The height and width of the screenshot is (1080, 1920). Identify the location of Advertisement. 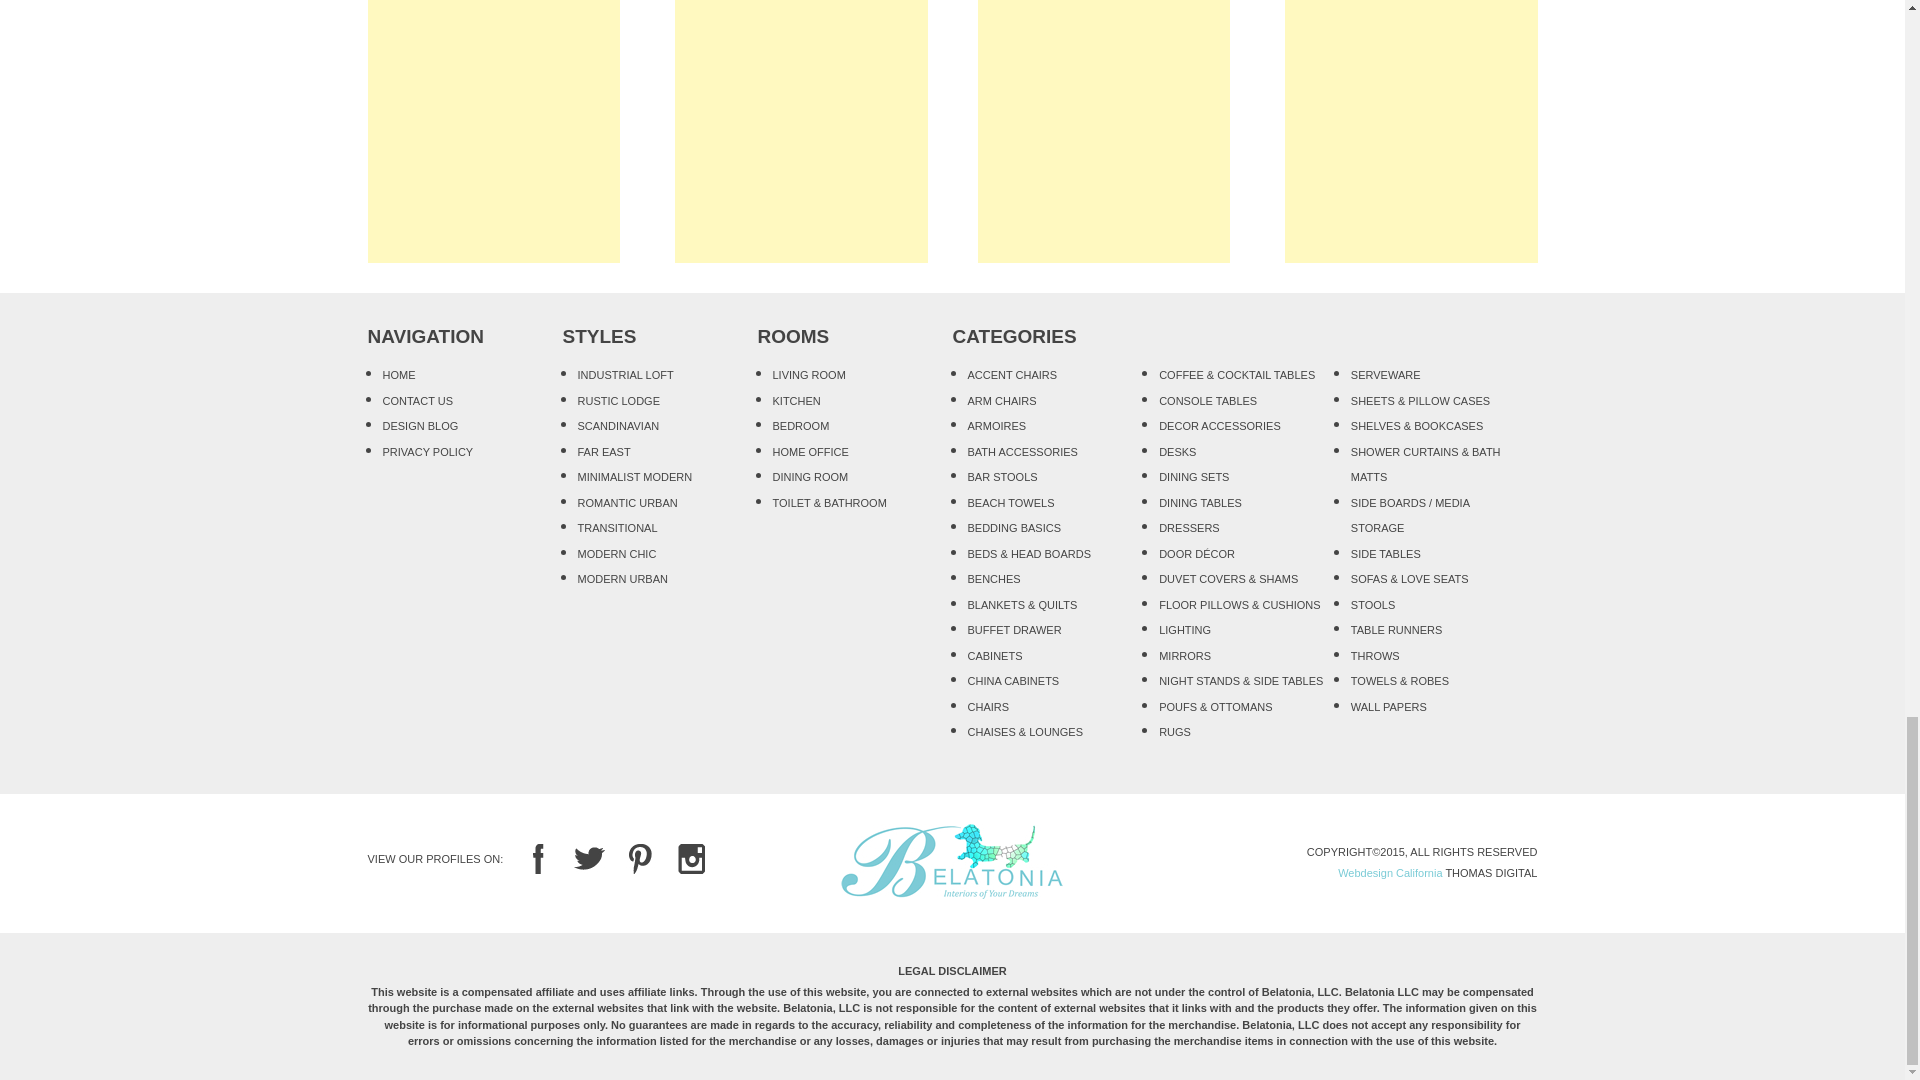
(494, 131).